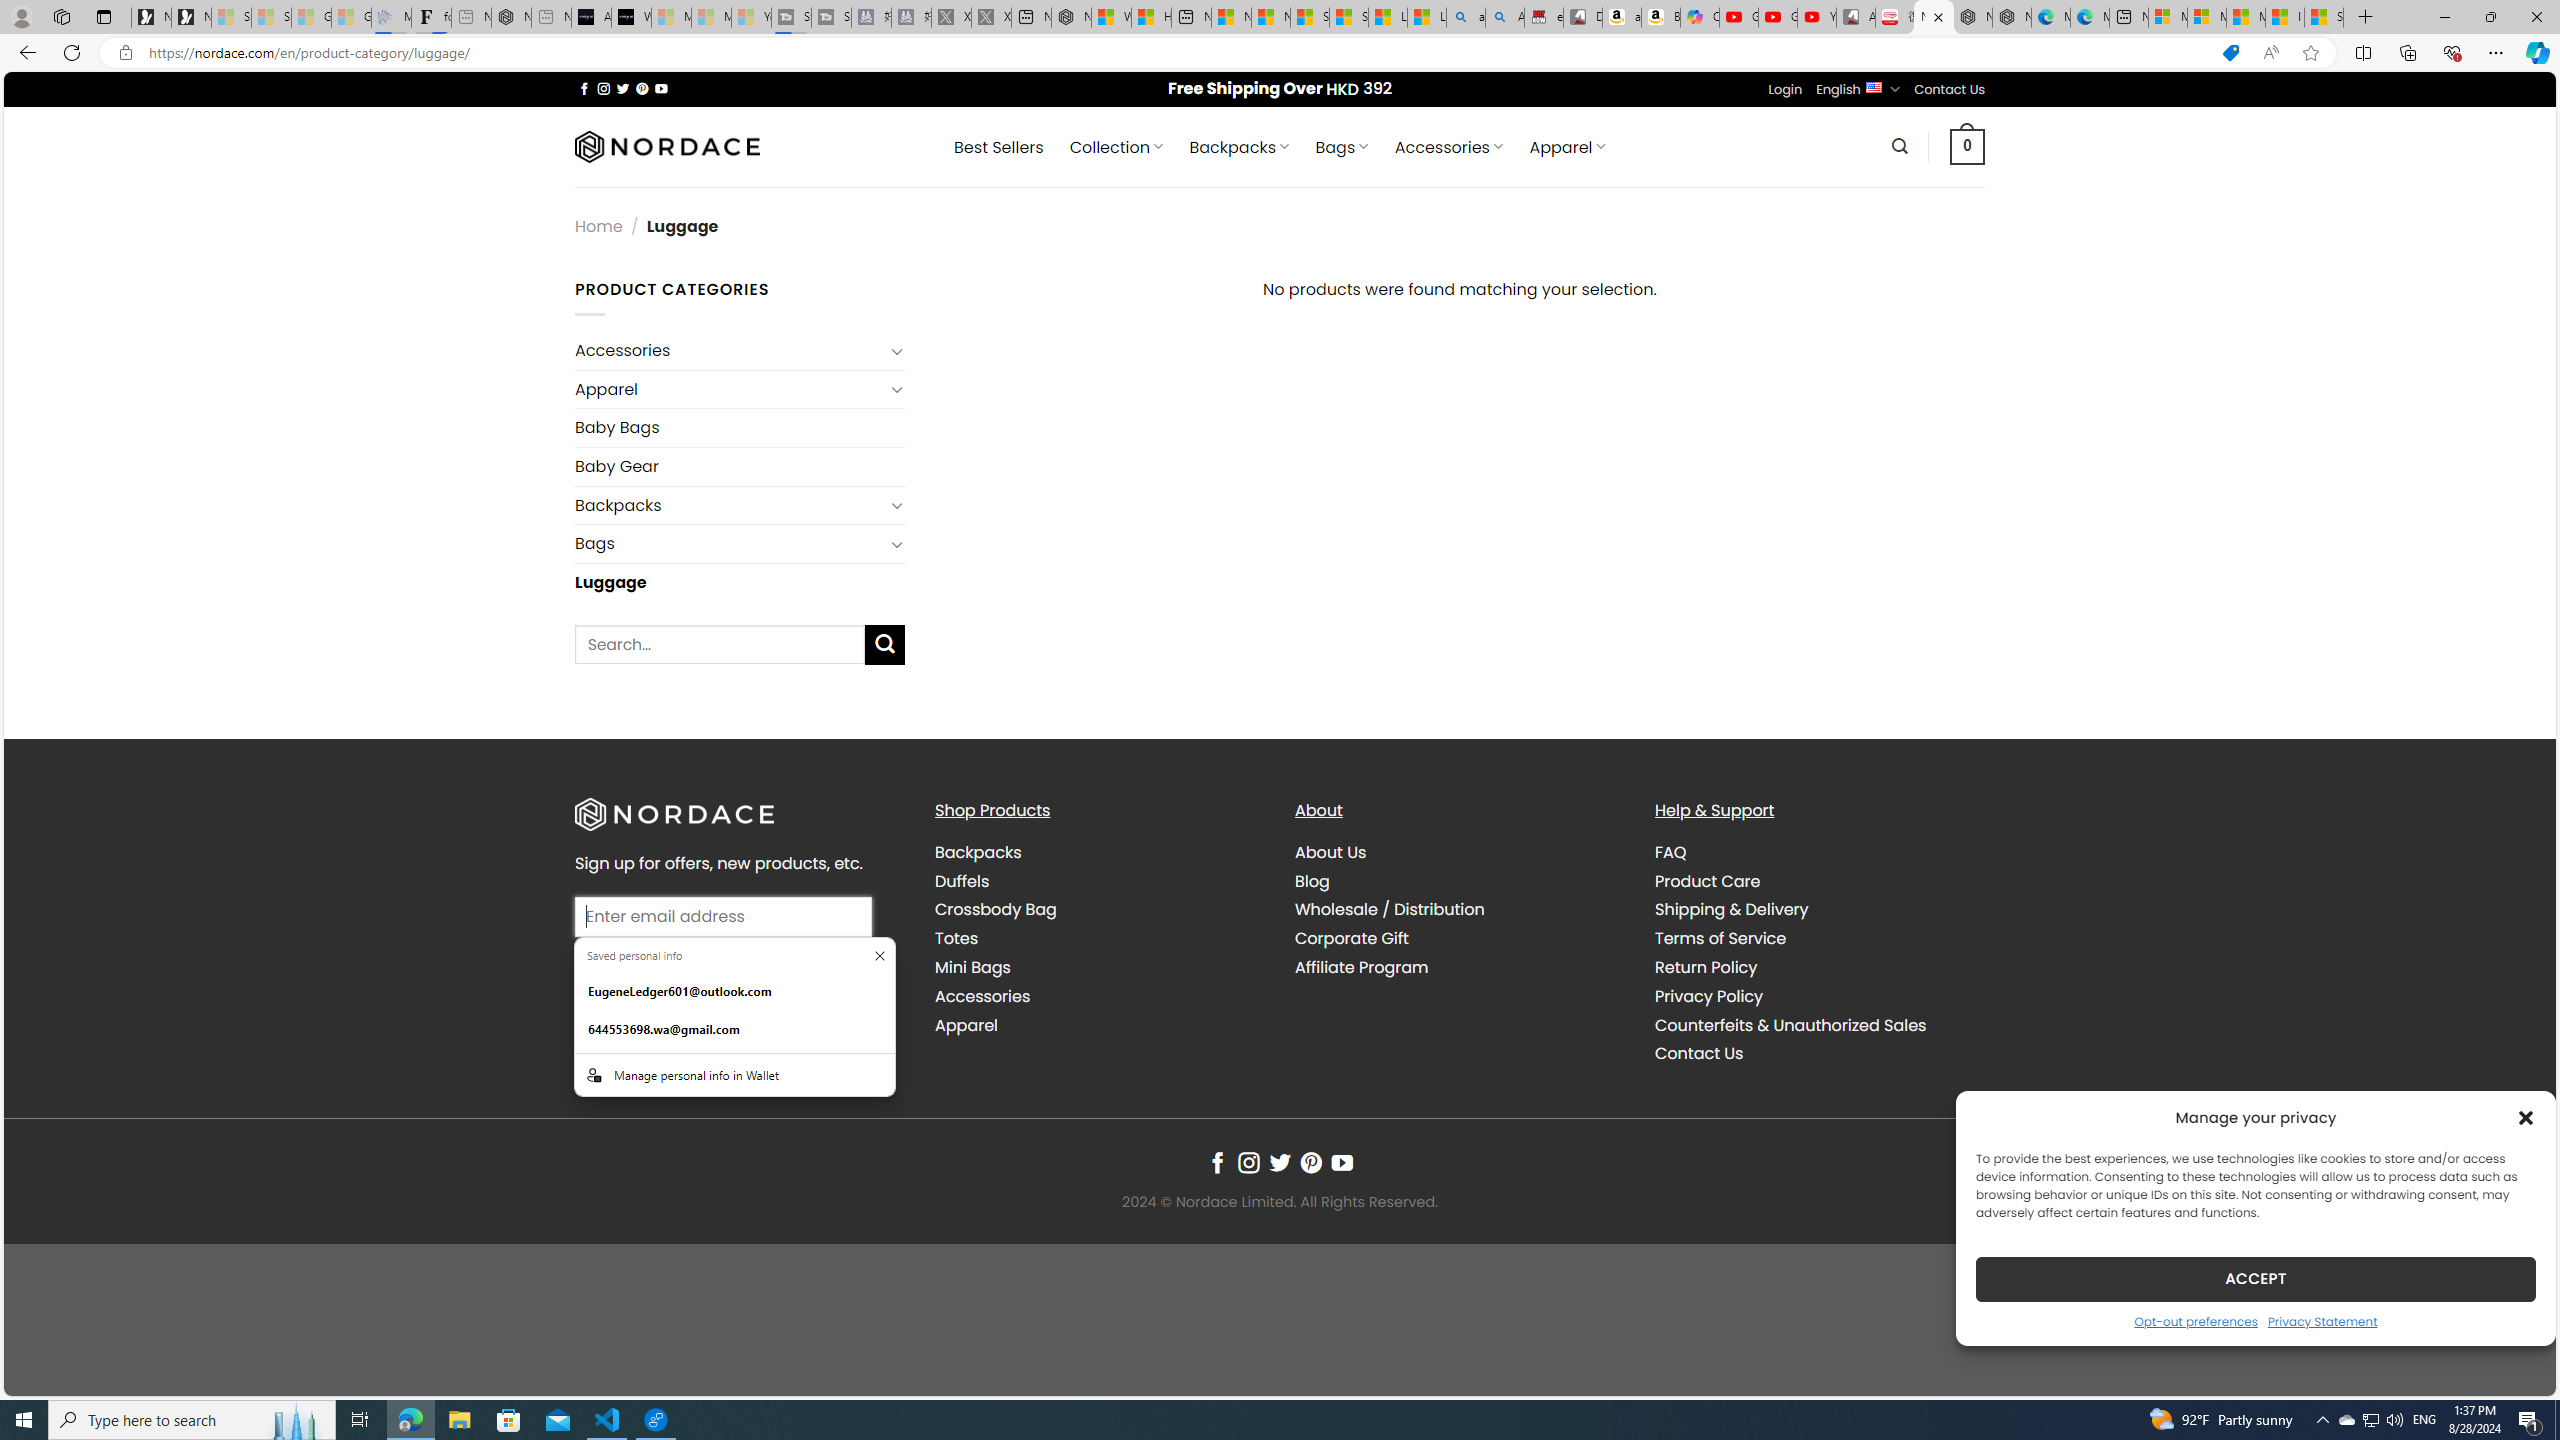 The height and width of the screenshot is (1440, 2560). What do you see at coordinates (24, 52) in the screenshot?
I see `Back` at bounding box center [24, 52].